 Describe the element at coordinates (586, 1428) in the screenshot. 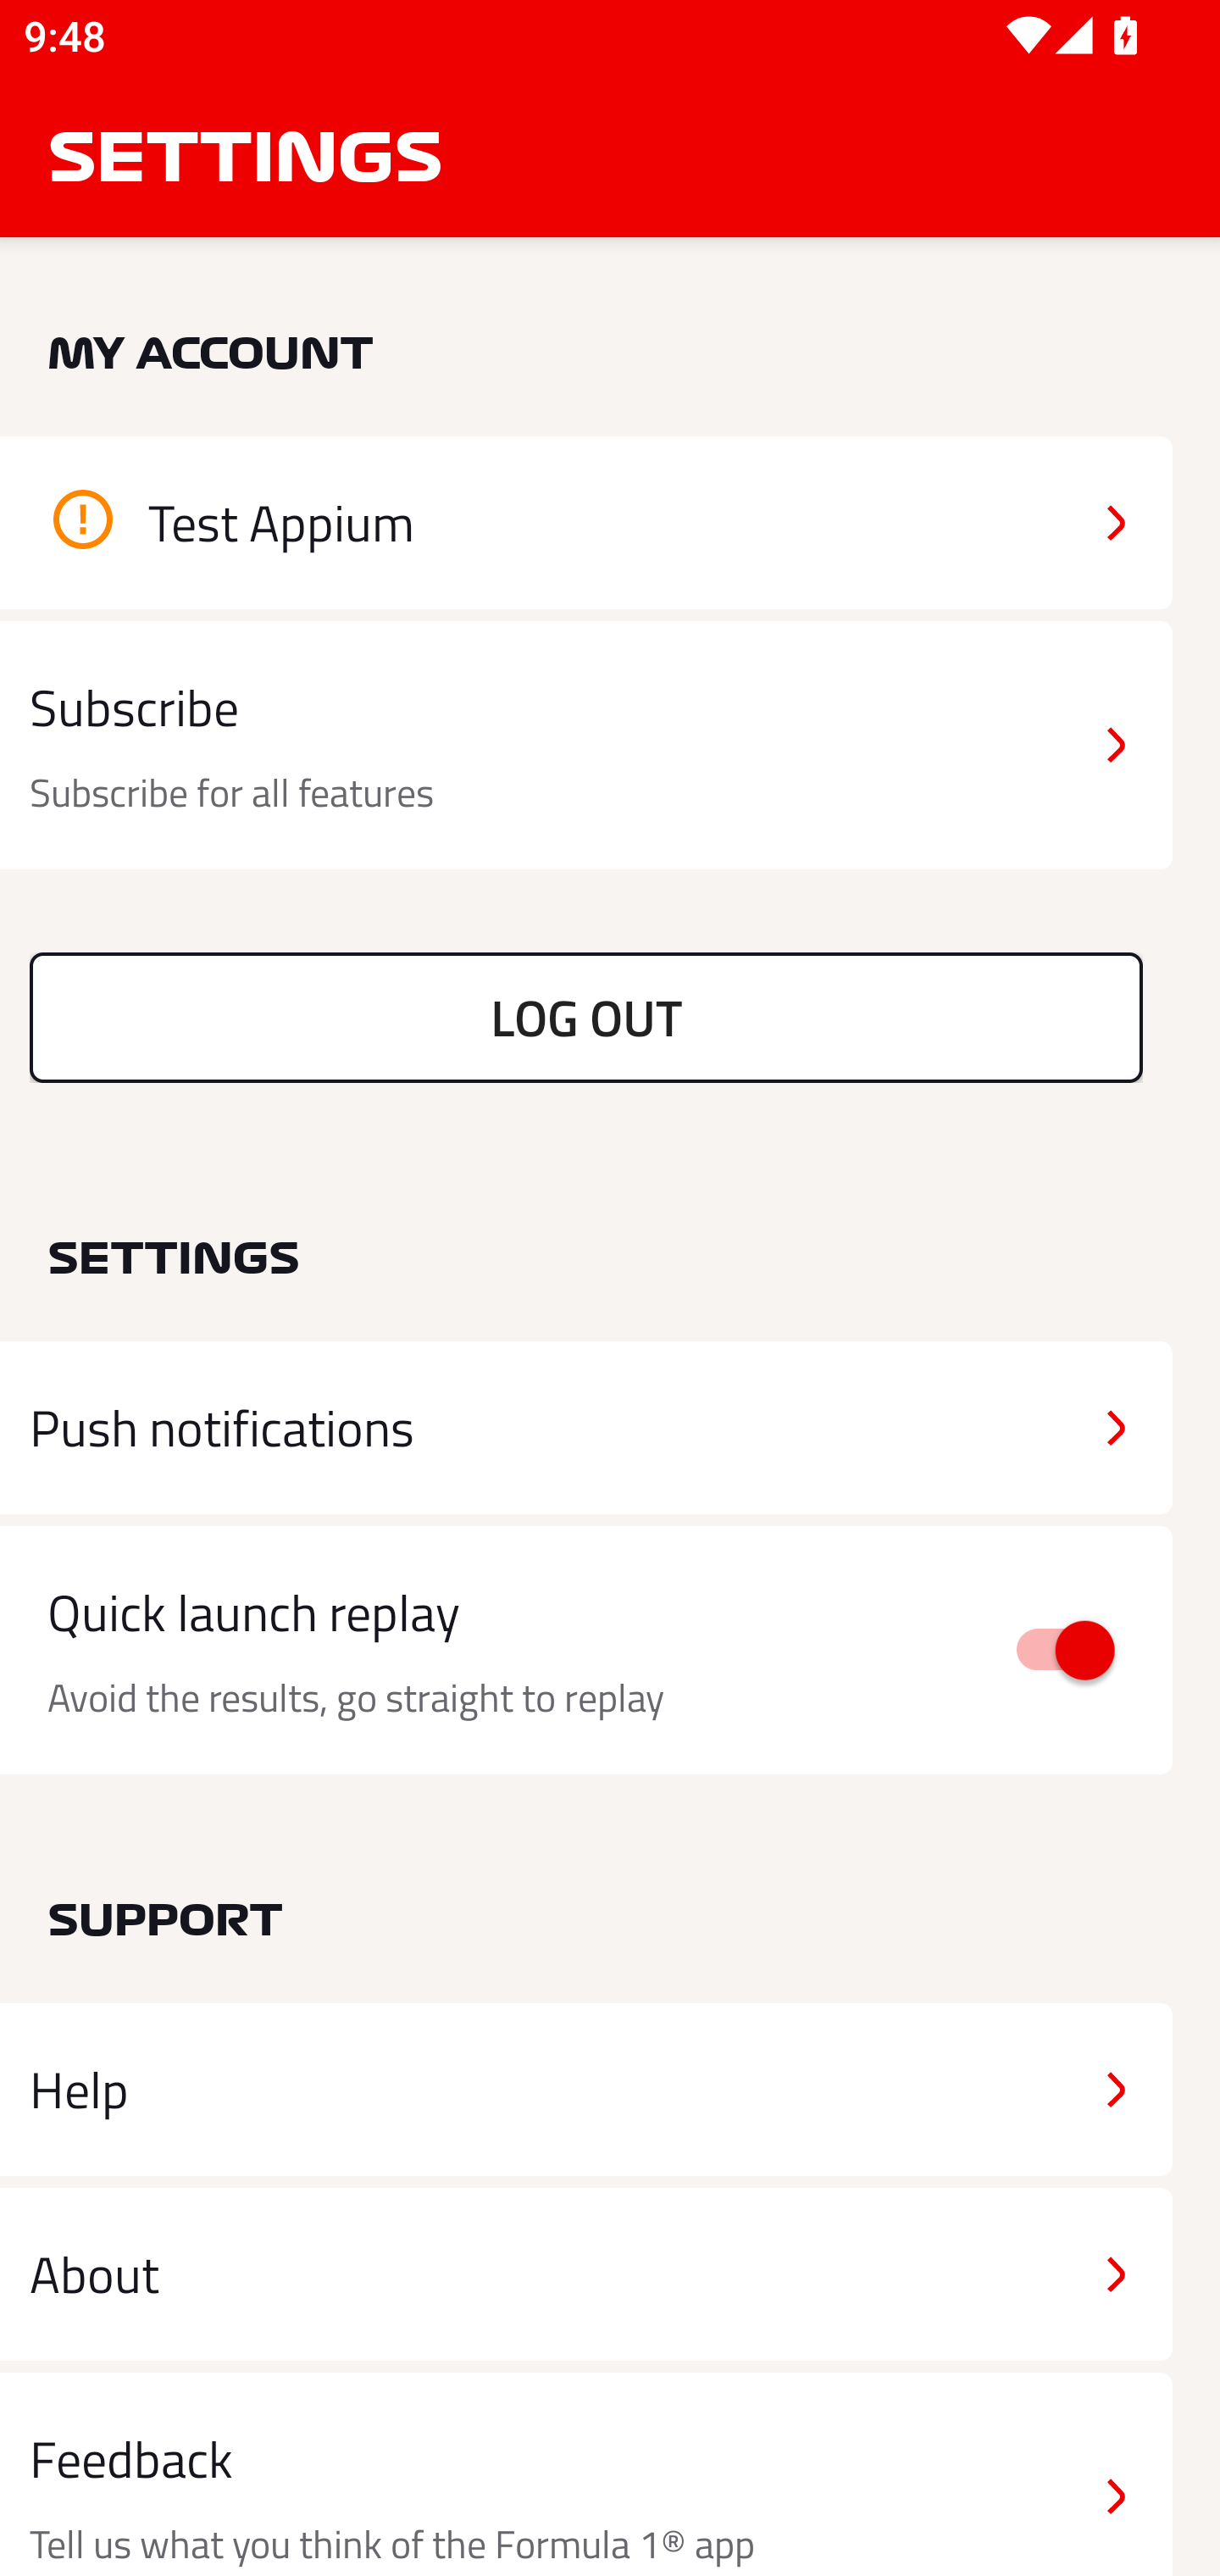

I see `Push notifications` at that location.